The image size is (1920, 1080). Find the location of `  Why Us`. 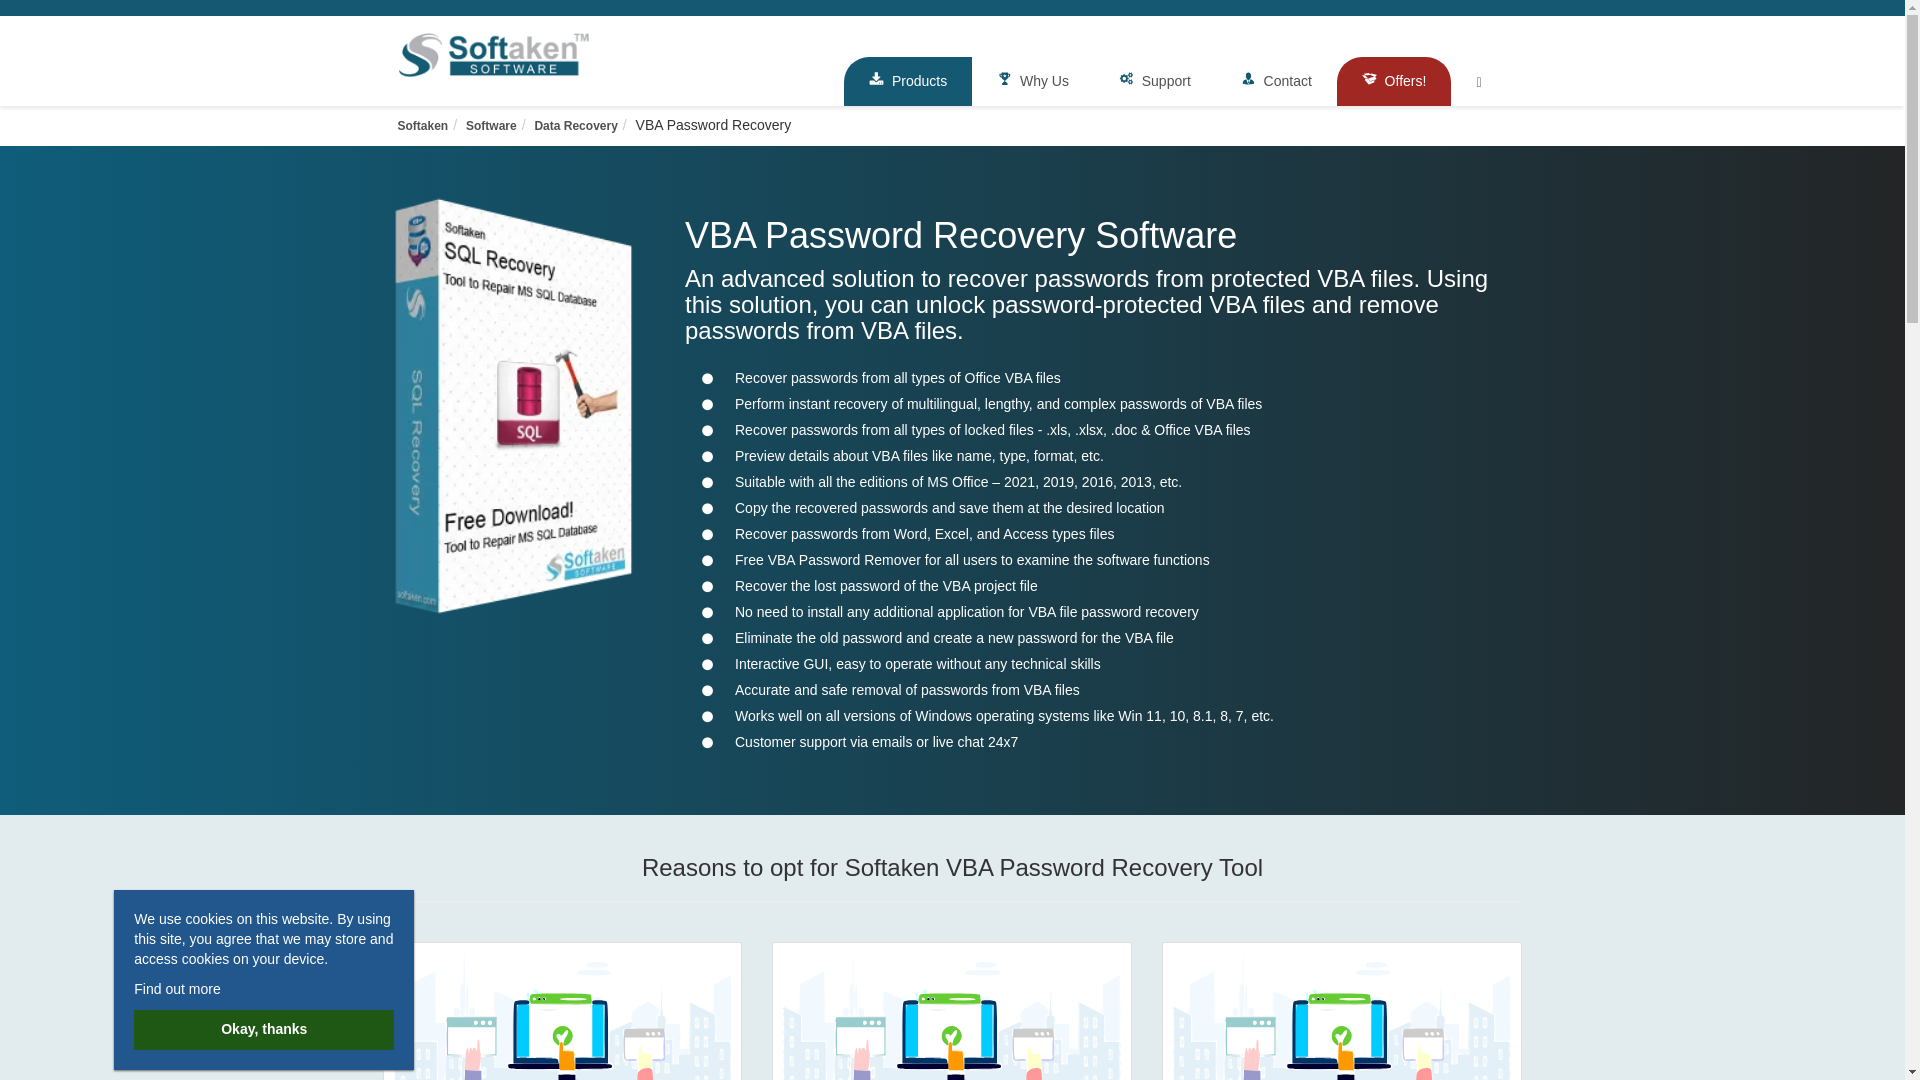

  Why Us is located at coordinates (1032, 80).